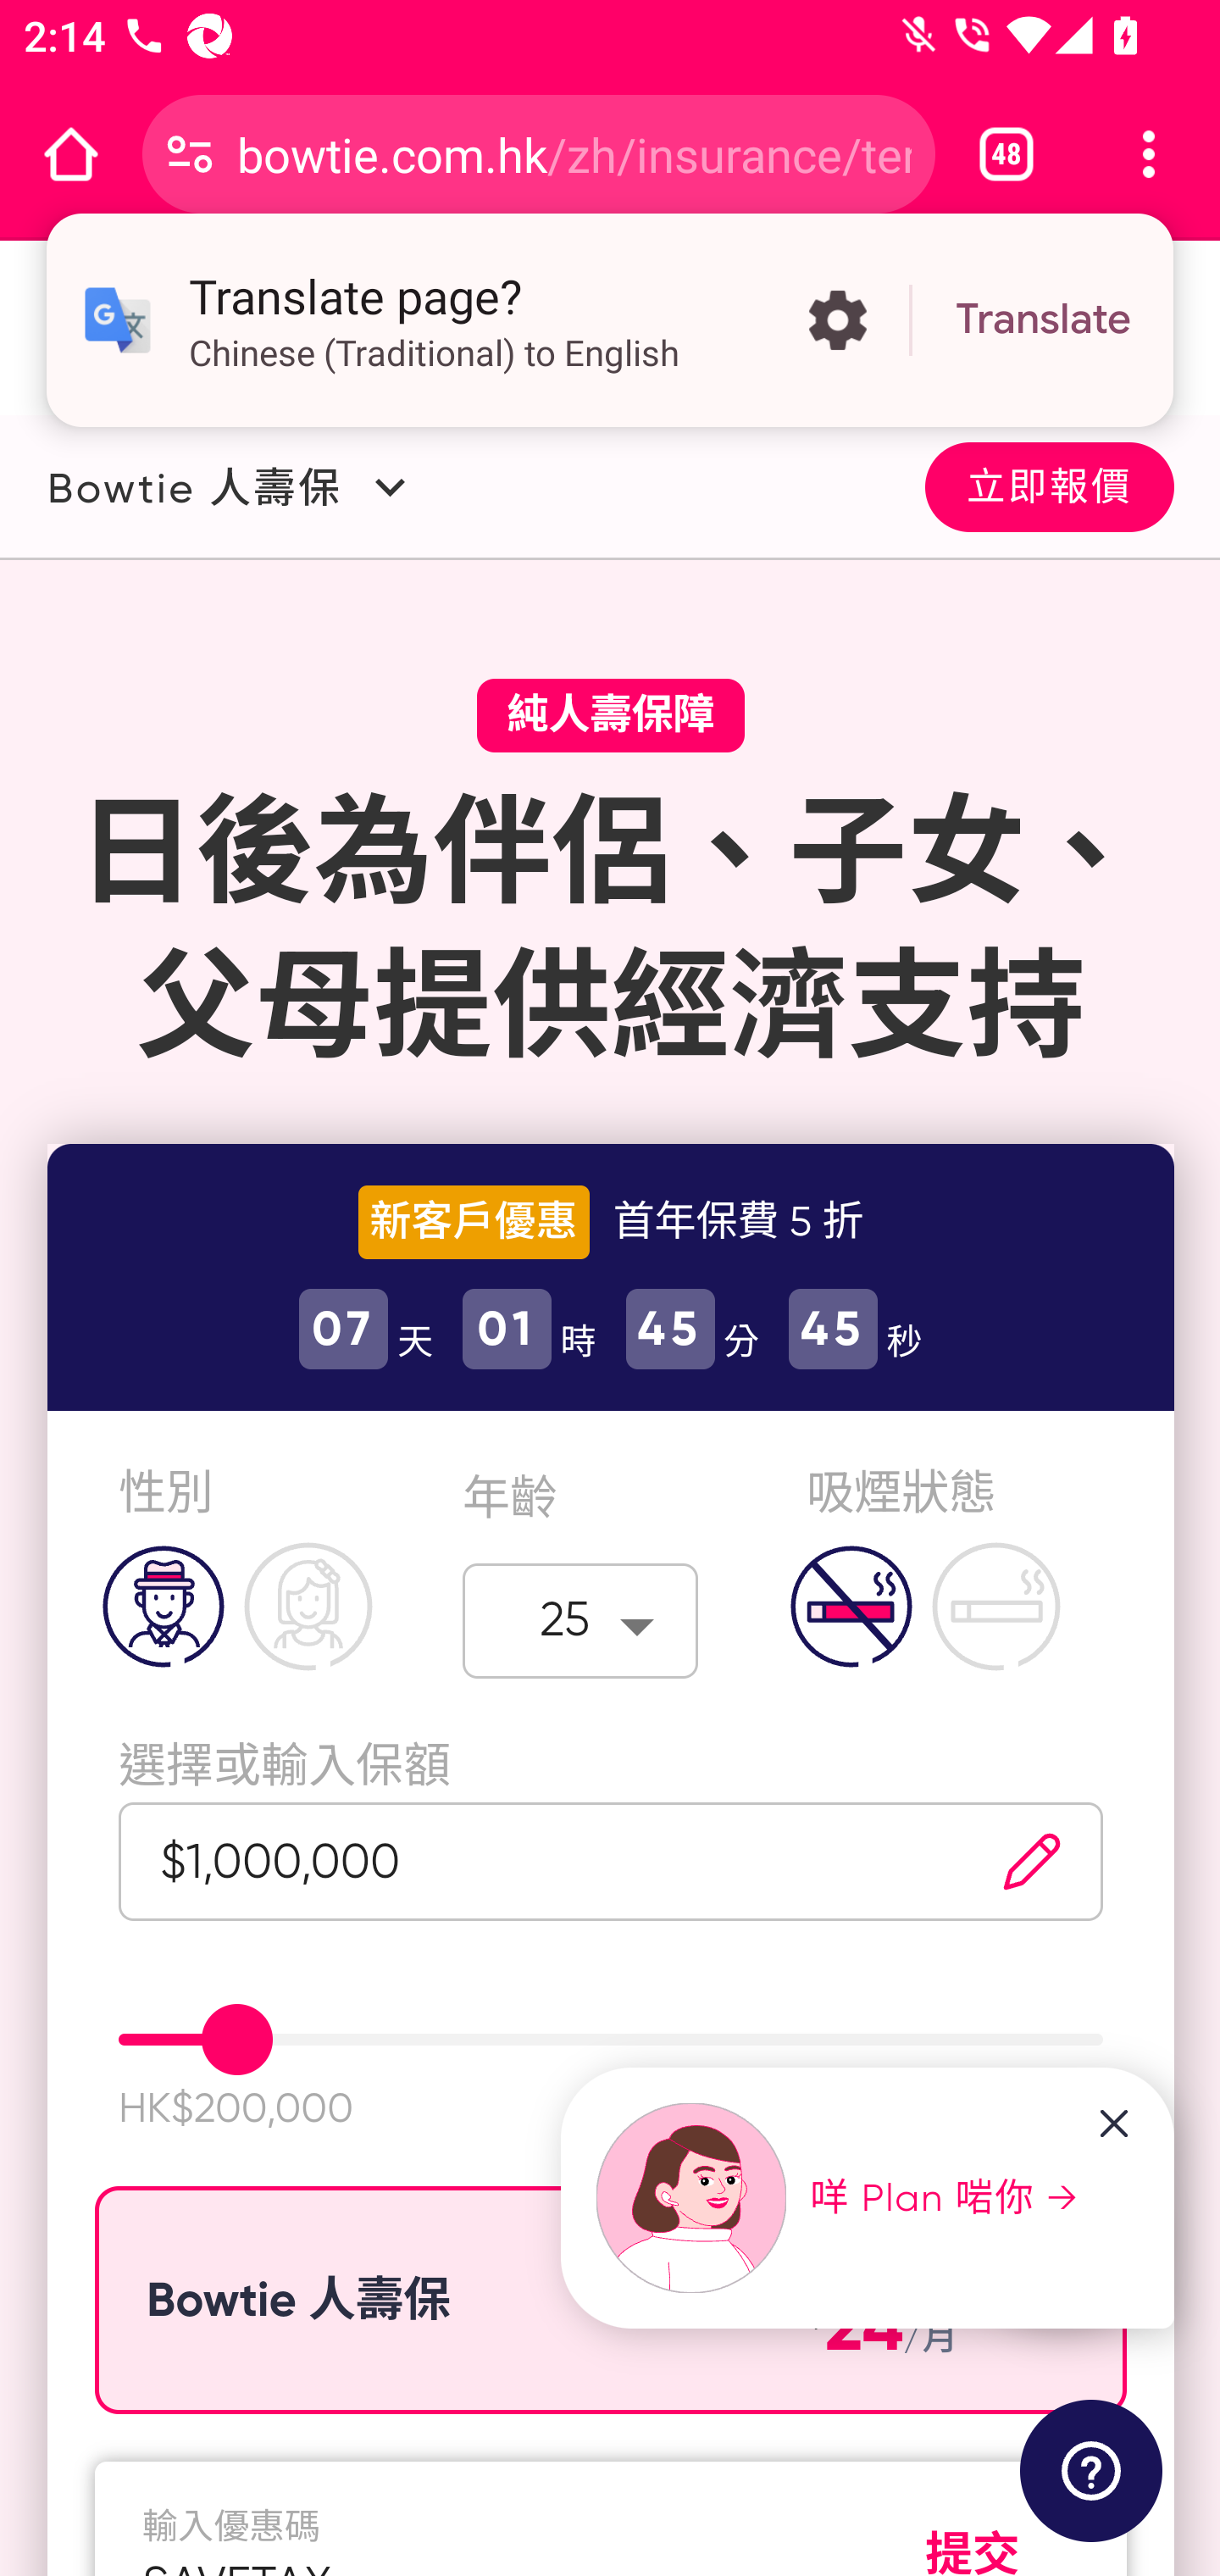 This screenshot has width=1220, height=2576. I want to click on Customize and control Google Chrome, so click(1149, 154).